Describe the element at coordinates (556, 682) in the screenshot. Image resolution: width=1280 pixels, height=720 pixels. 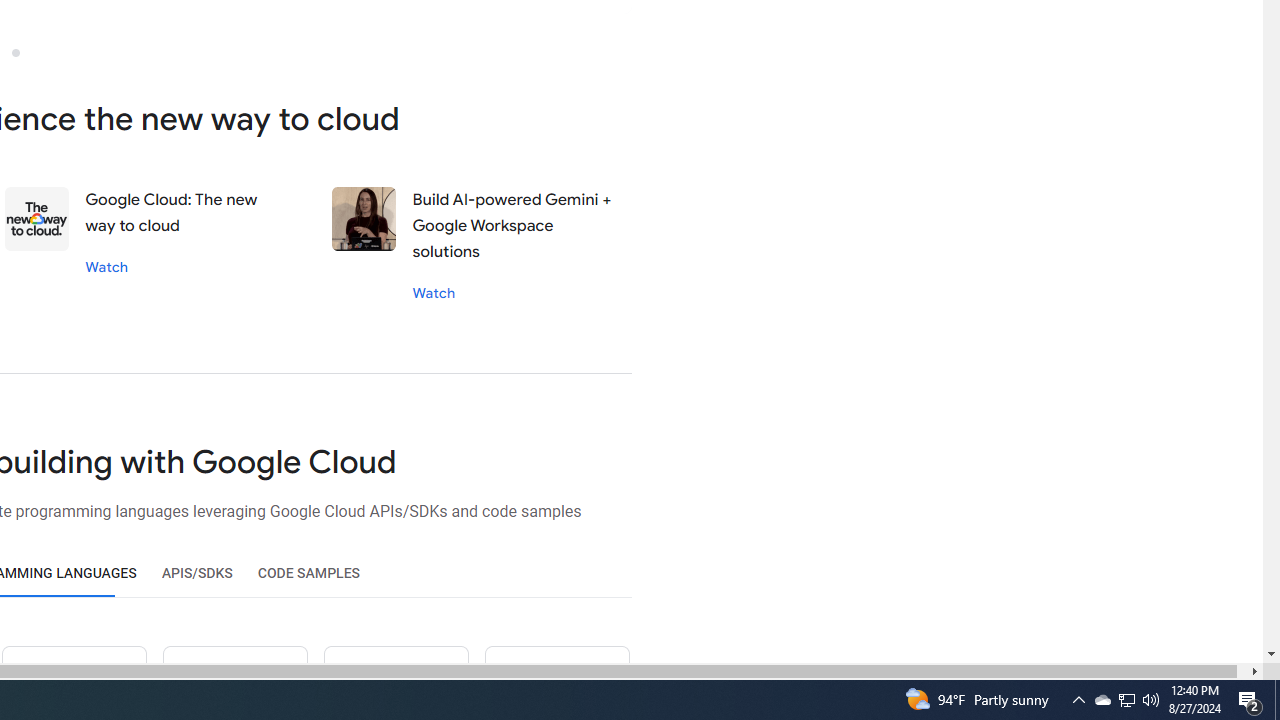
I see `CPP icon` at that location.